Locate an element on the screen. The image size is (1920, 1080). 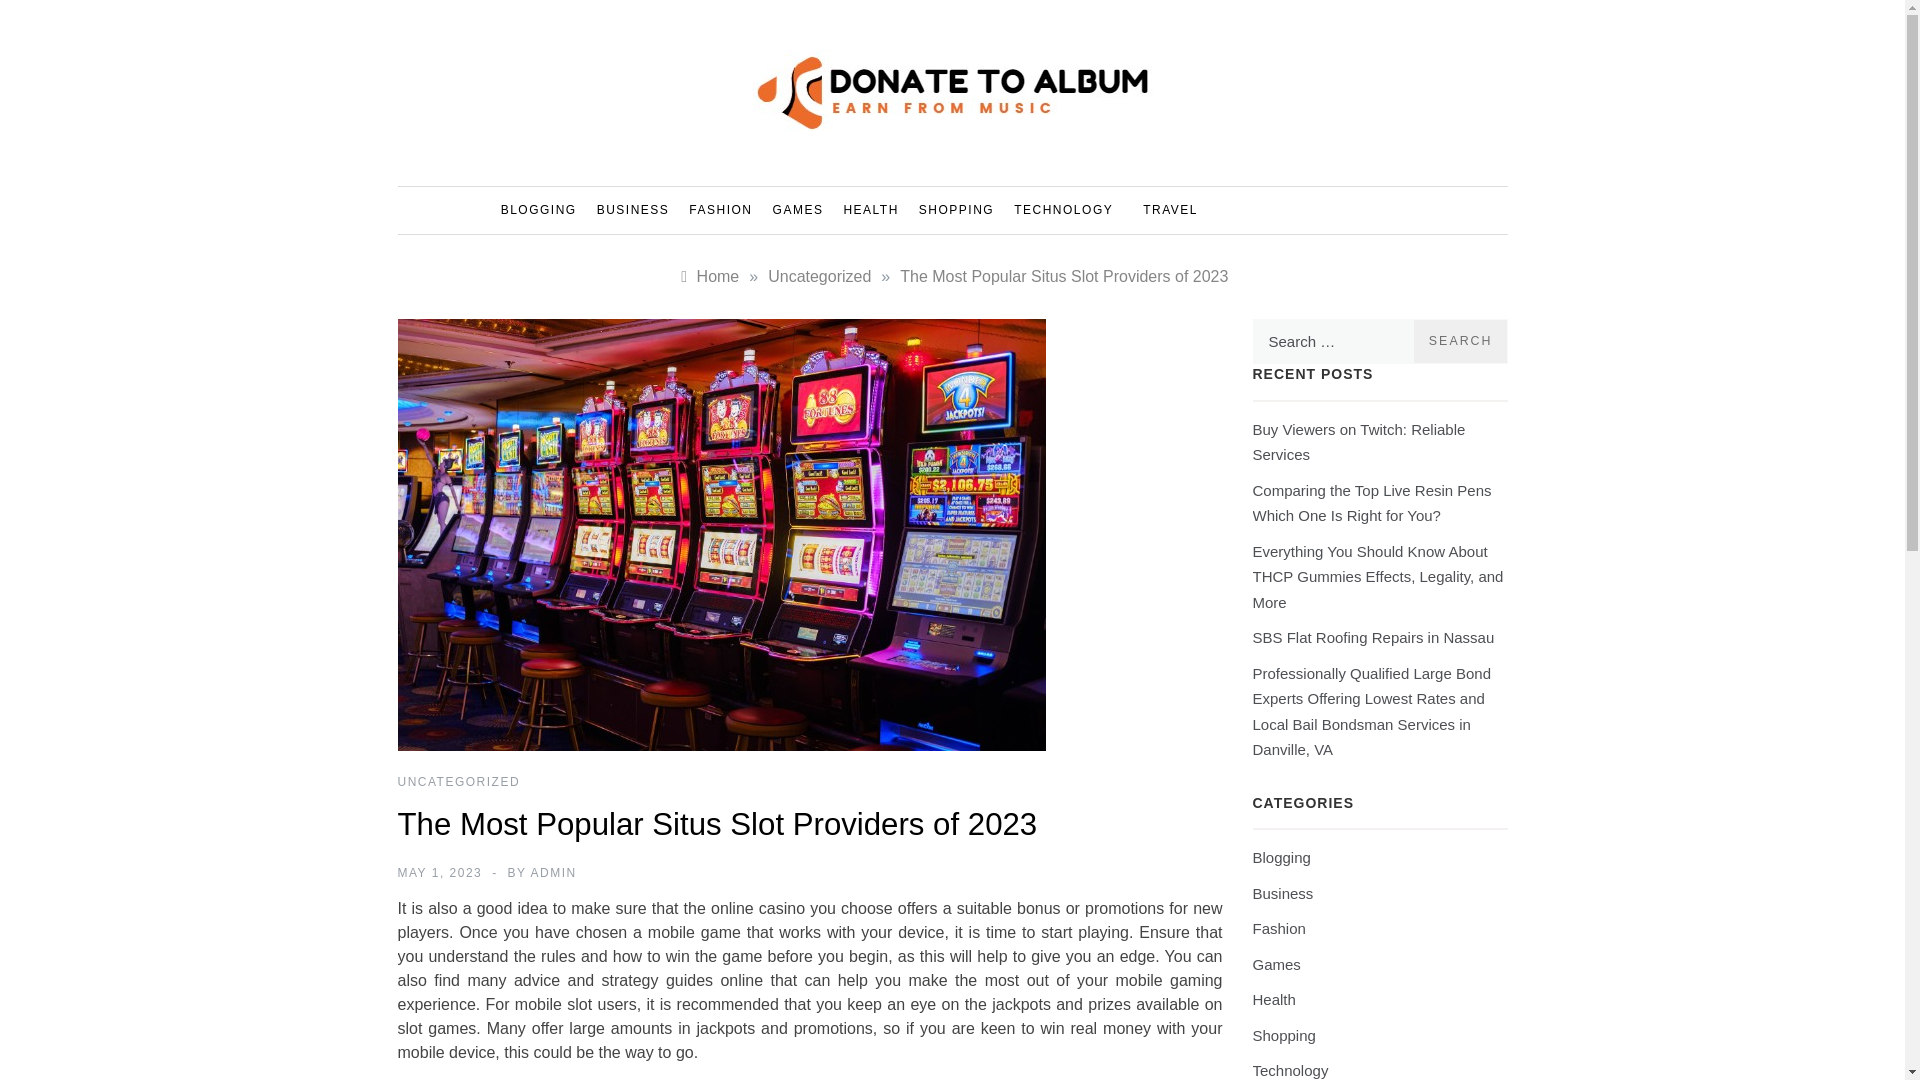
Fashion is located at coordinates (1278, 928).